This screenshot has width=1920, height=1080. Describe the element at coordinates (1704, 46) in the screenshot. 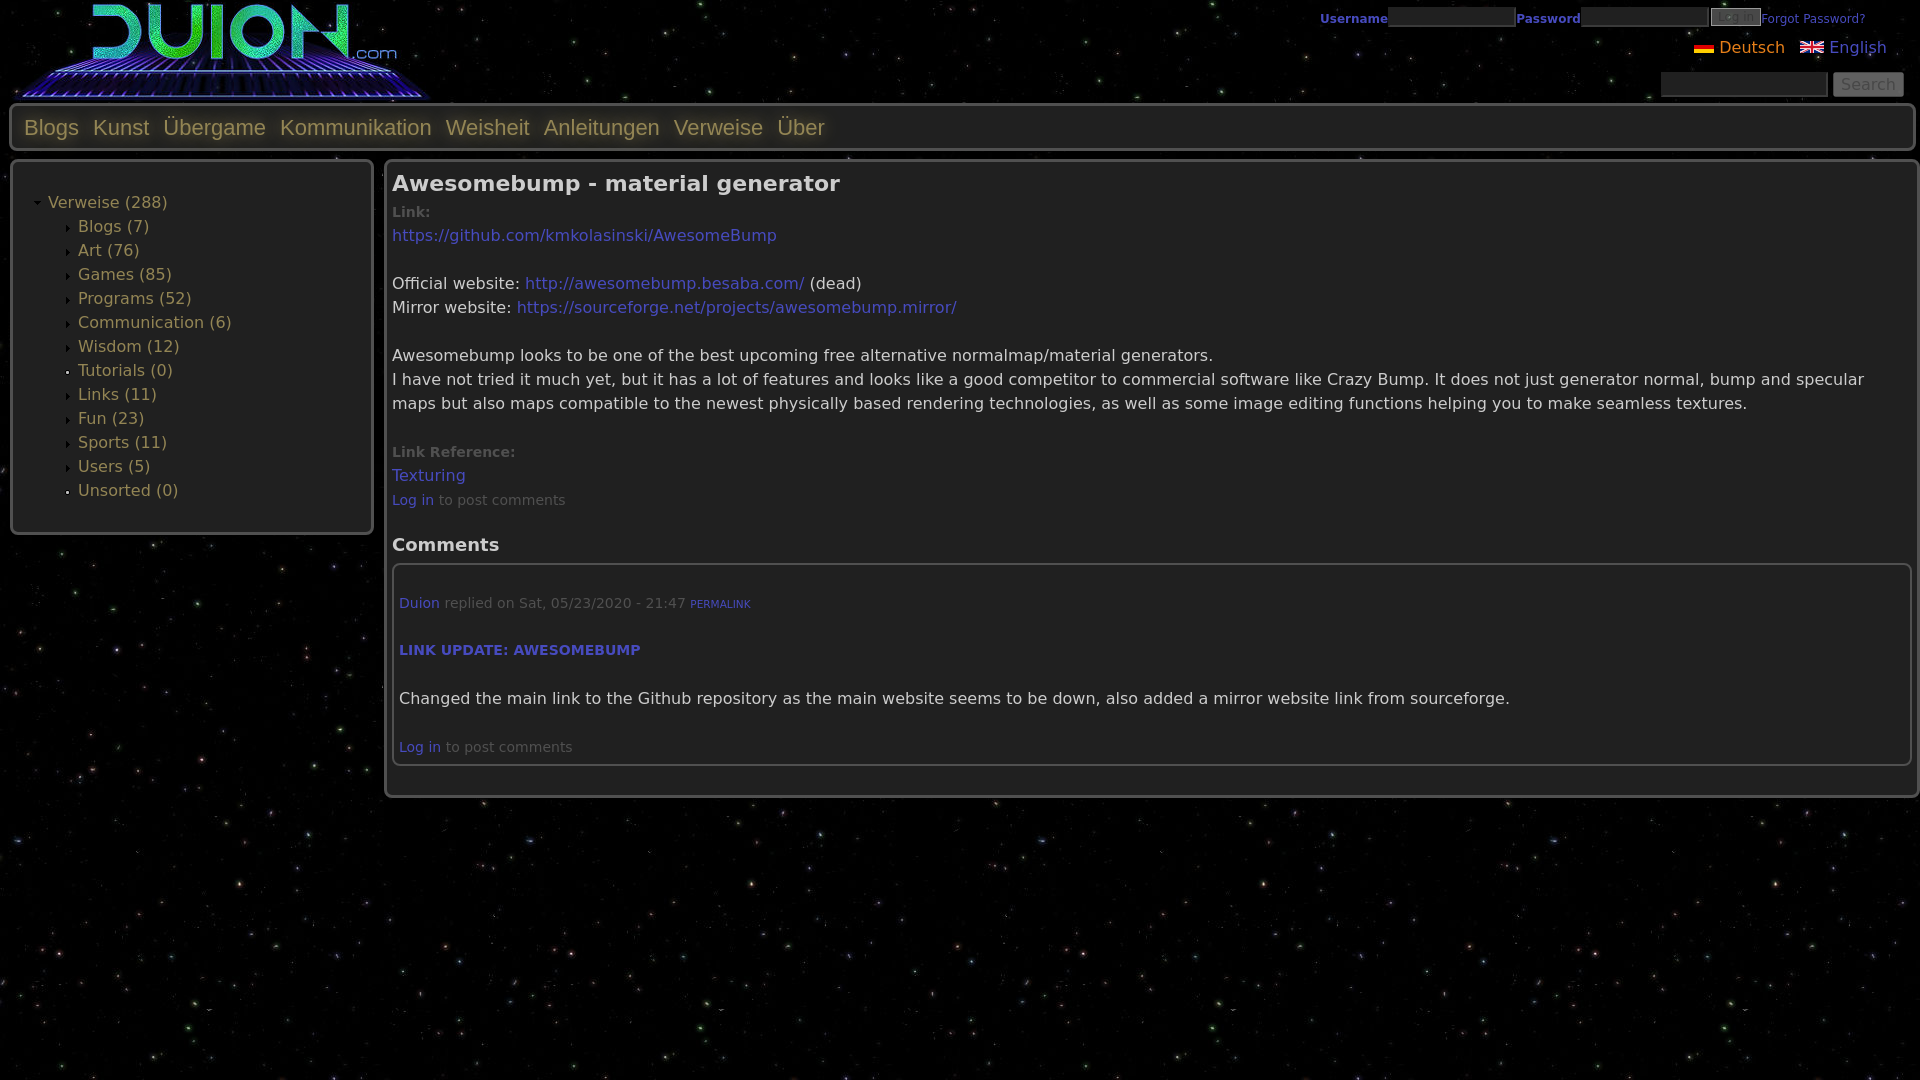

I see `Deutsch` at that location.